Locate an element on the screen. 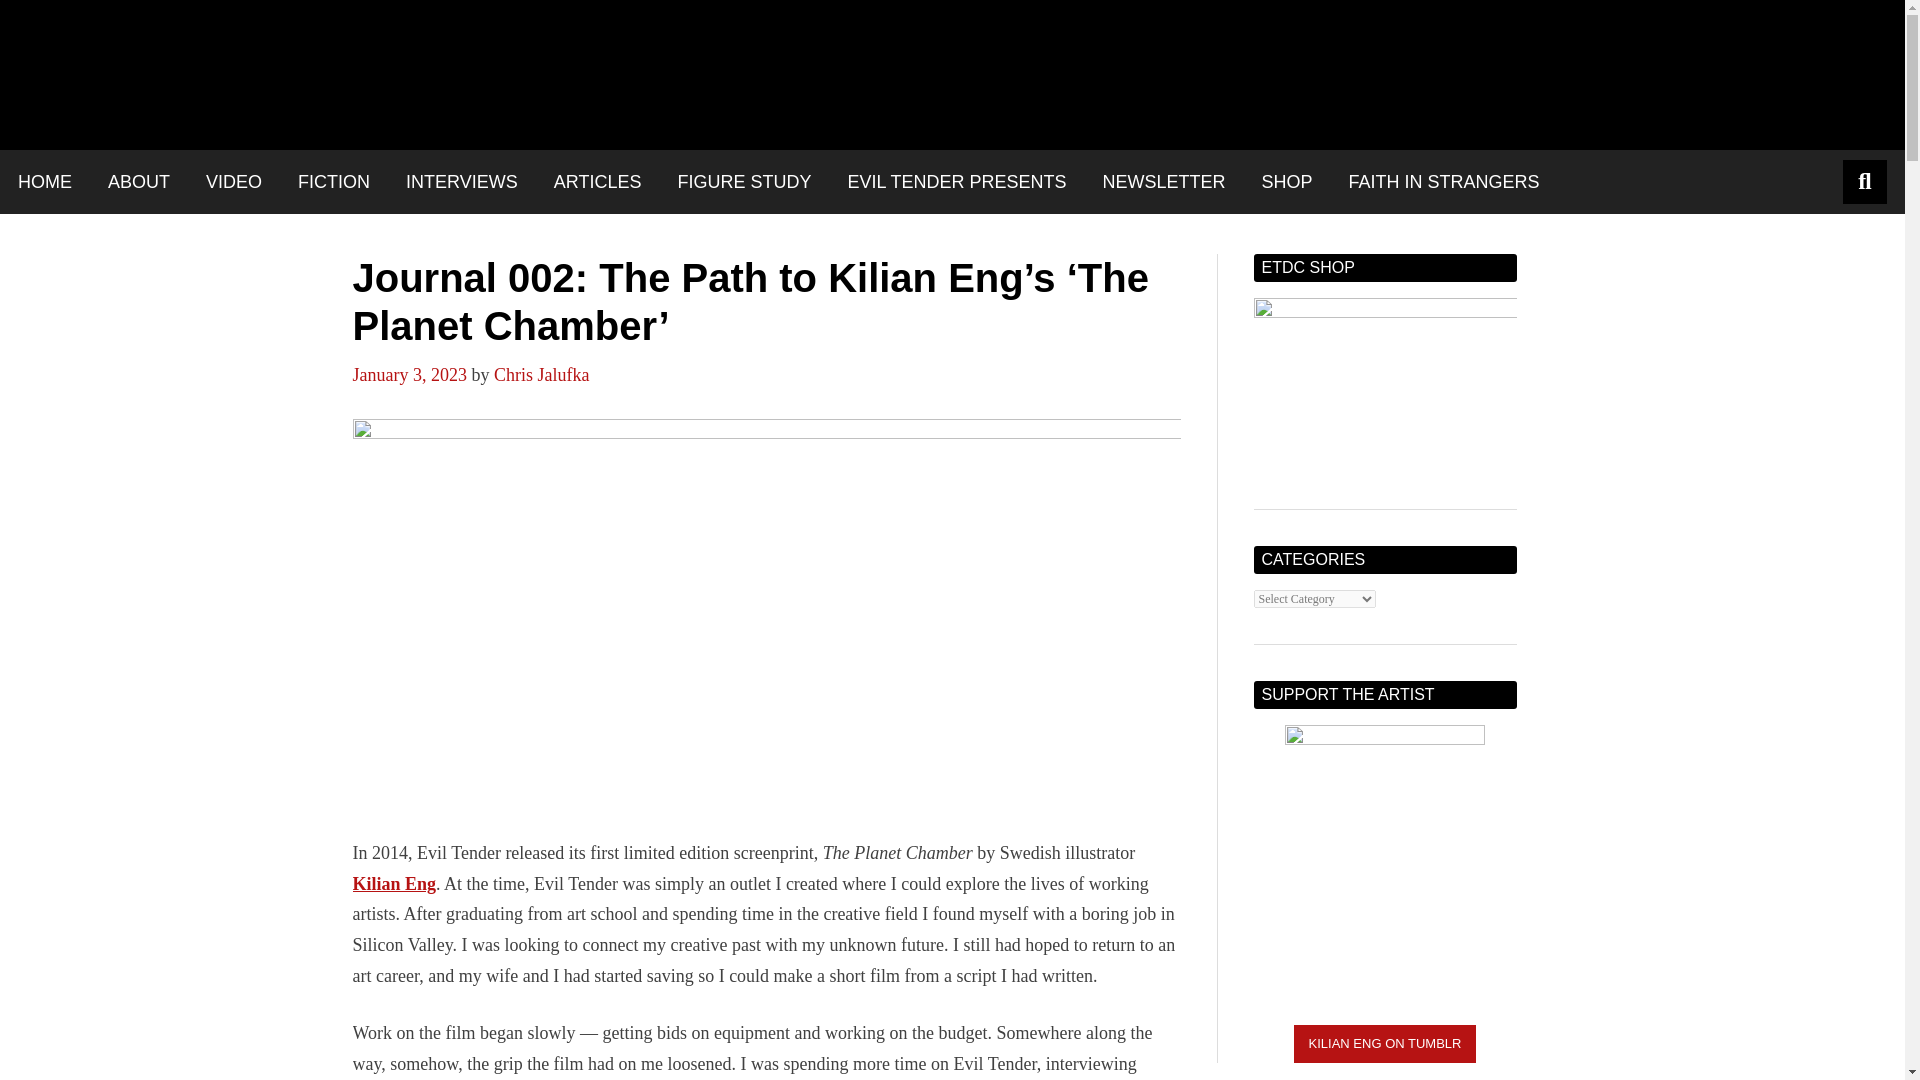  ARTICLES is located at coordinates (598, 182).